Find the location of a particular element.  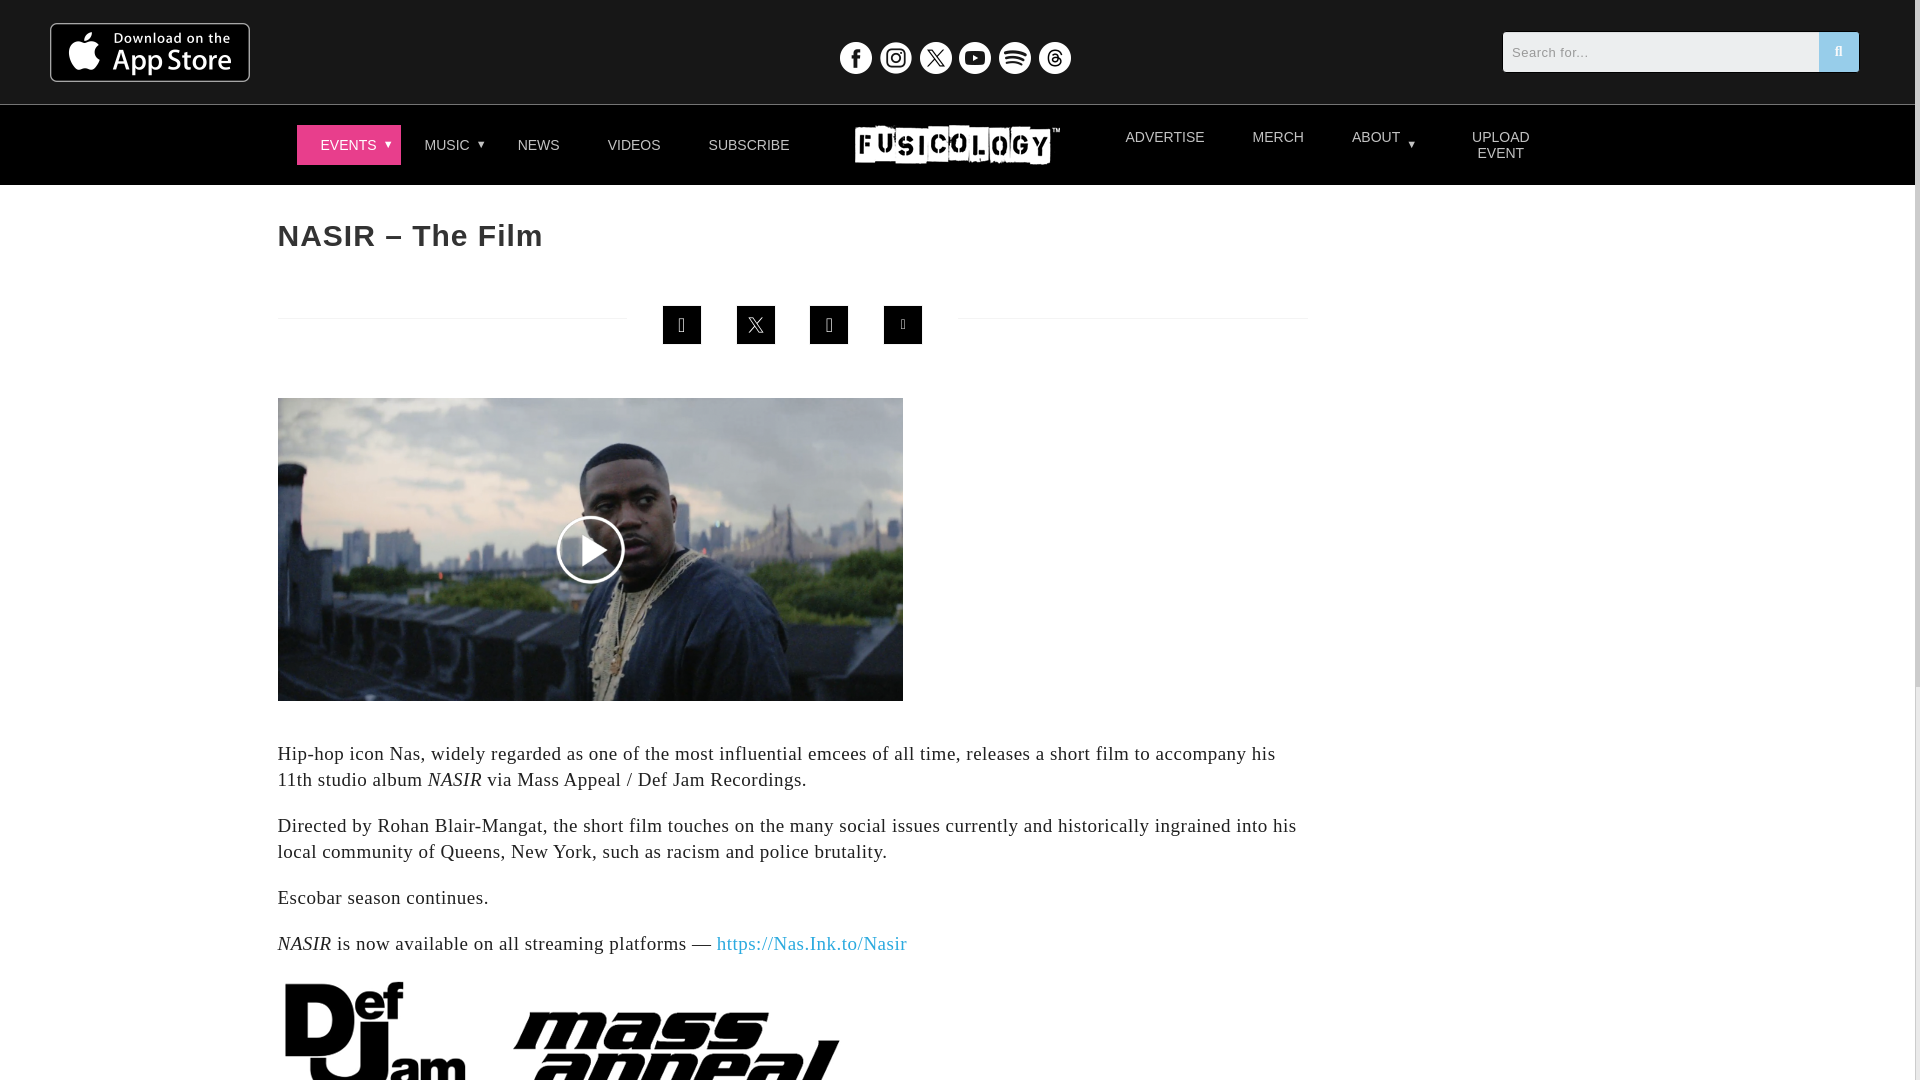

Click to share this post on Twitter is located at coordinates (755, 324).